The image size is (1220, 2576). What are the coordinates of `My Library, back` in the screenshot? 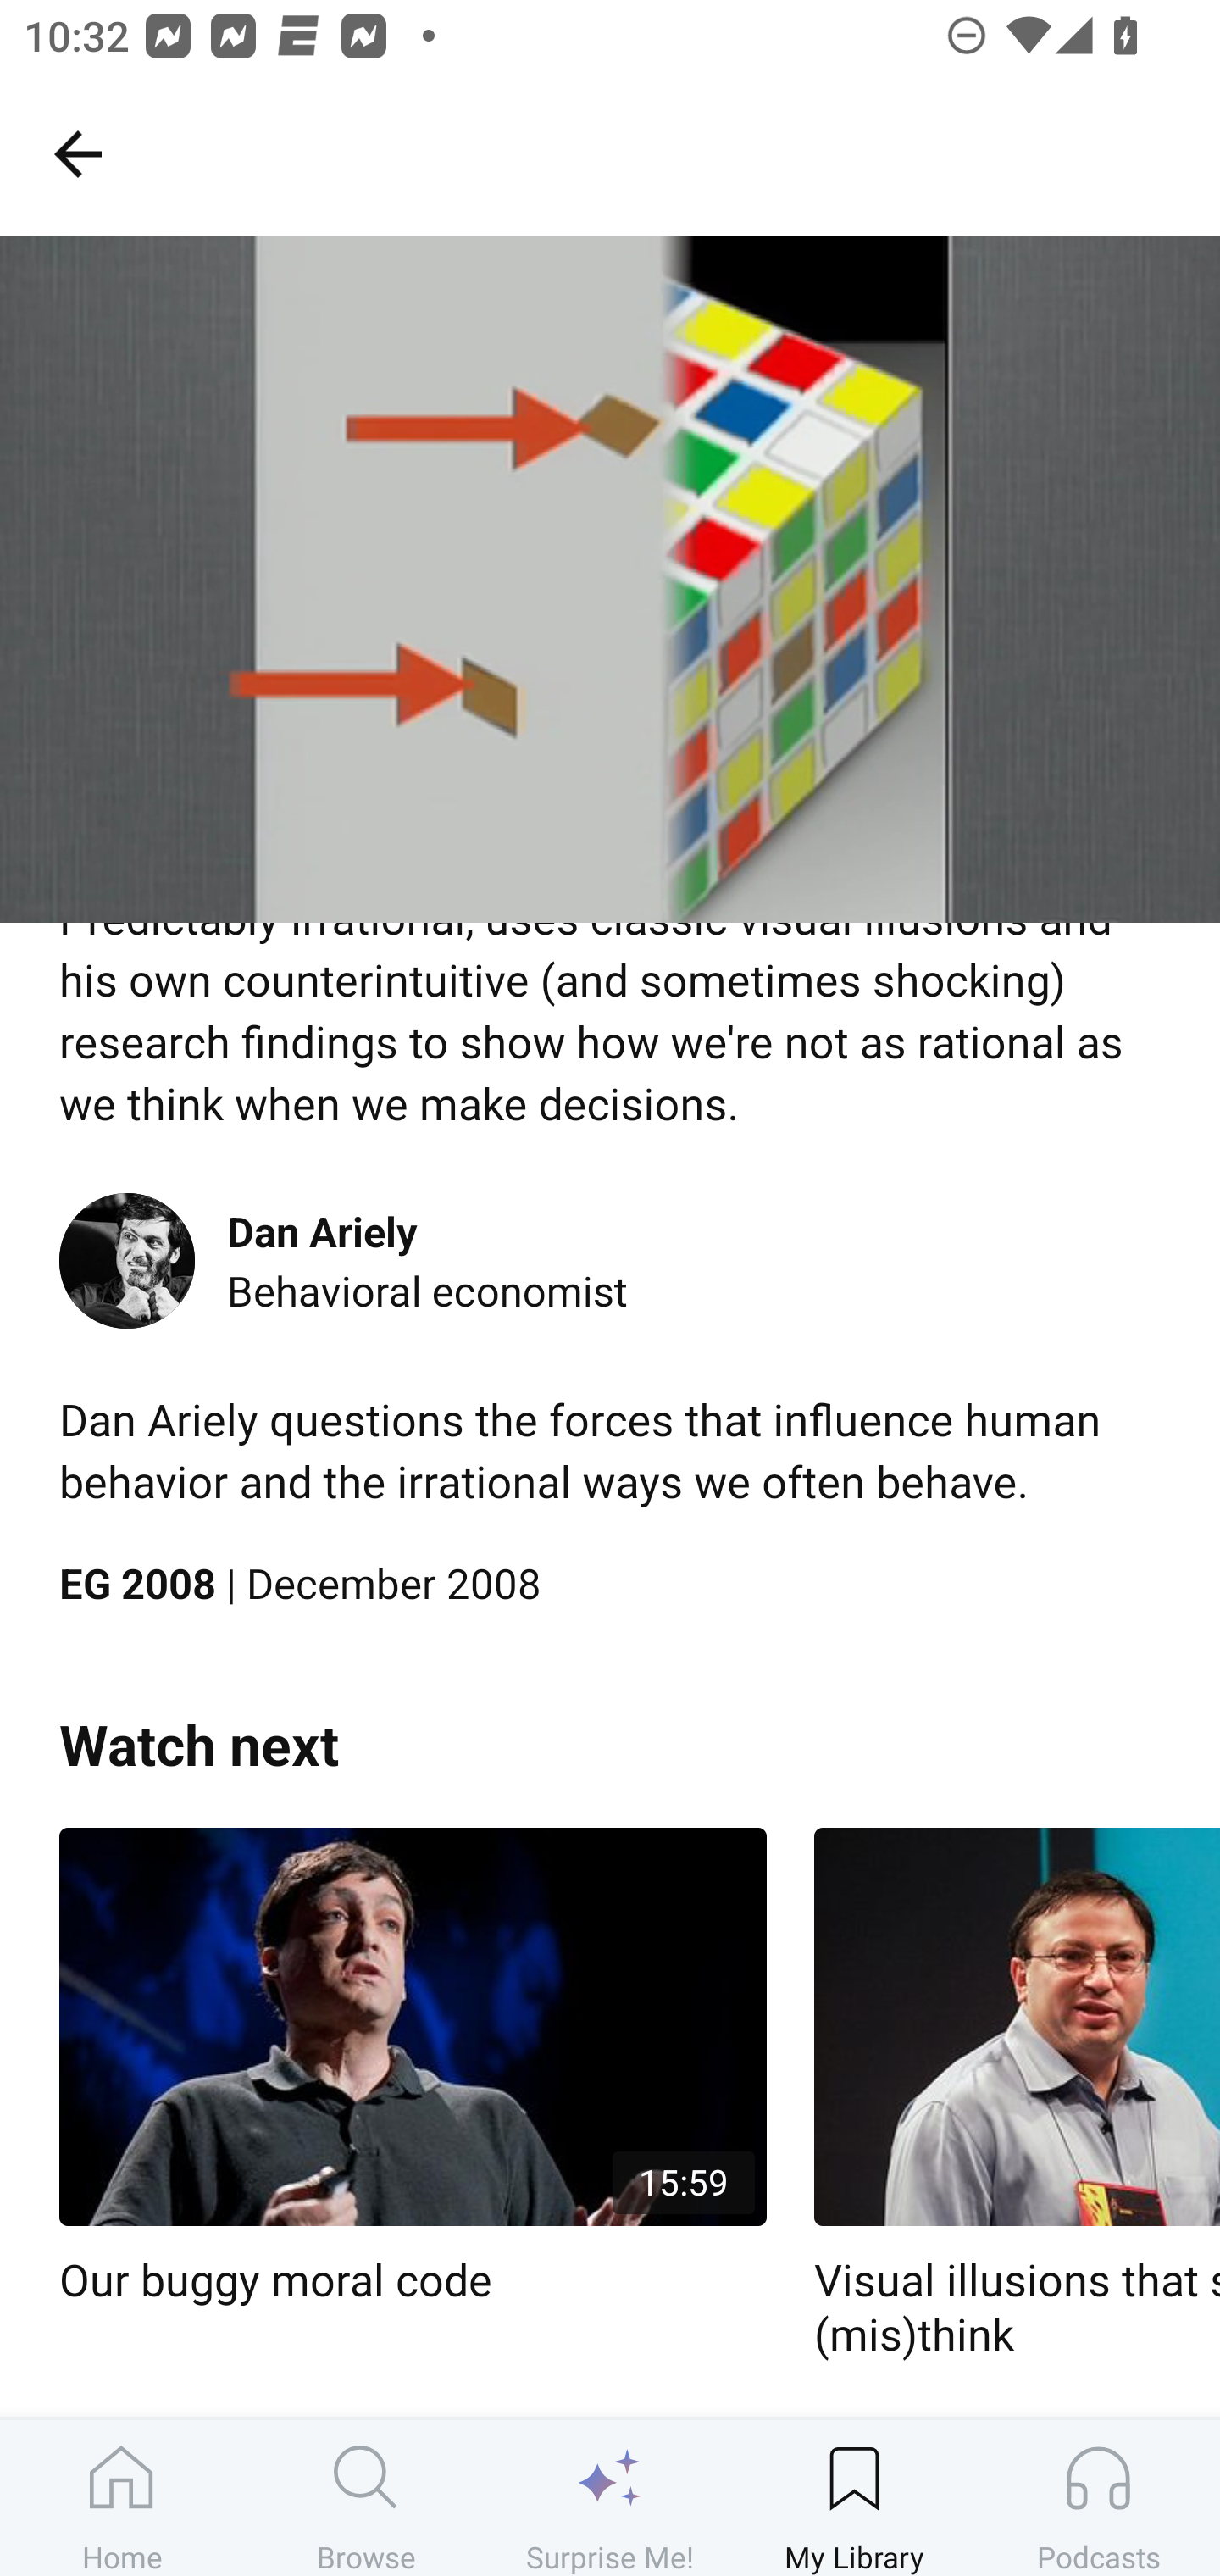 It's located at (77, 153).